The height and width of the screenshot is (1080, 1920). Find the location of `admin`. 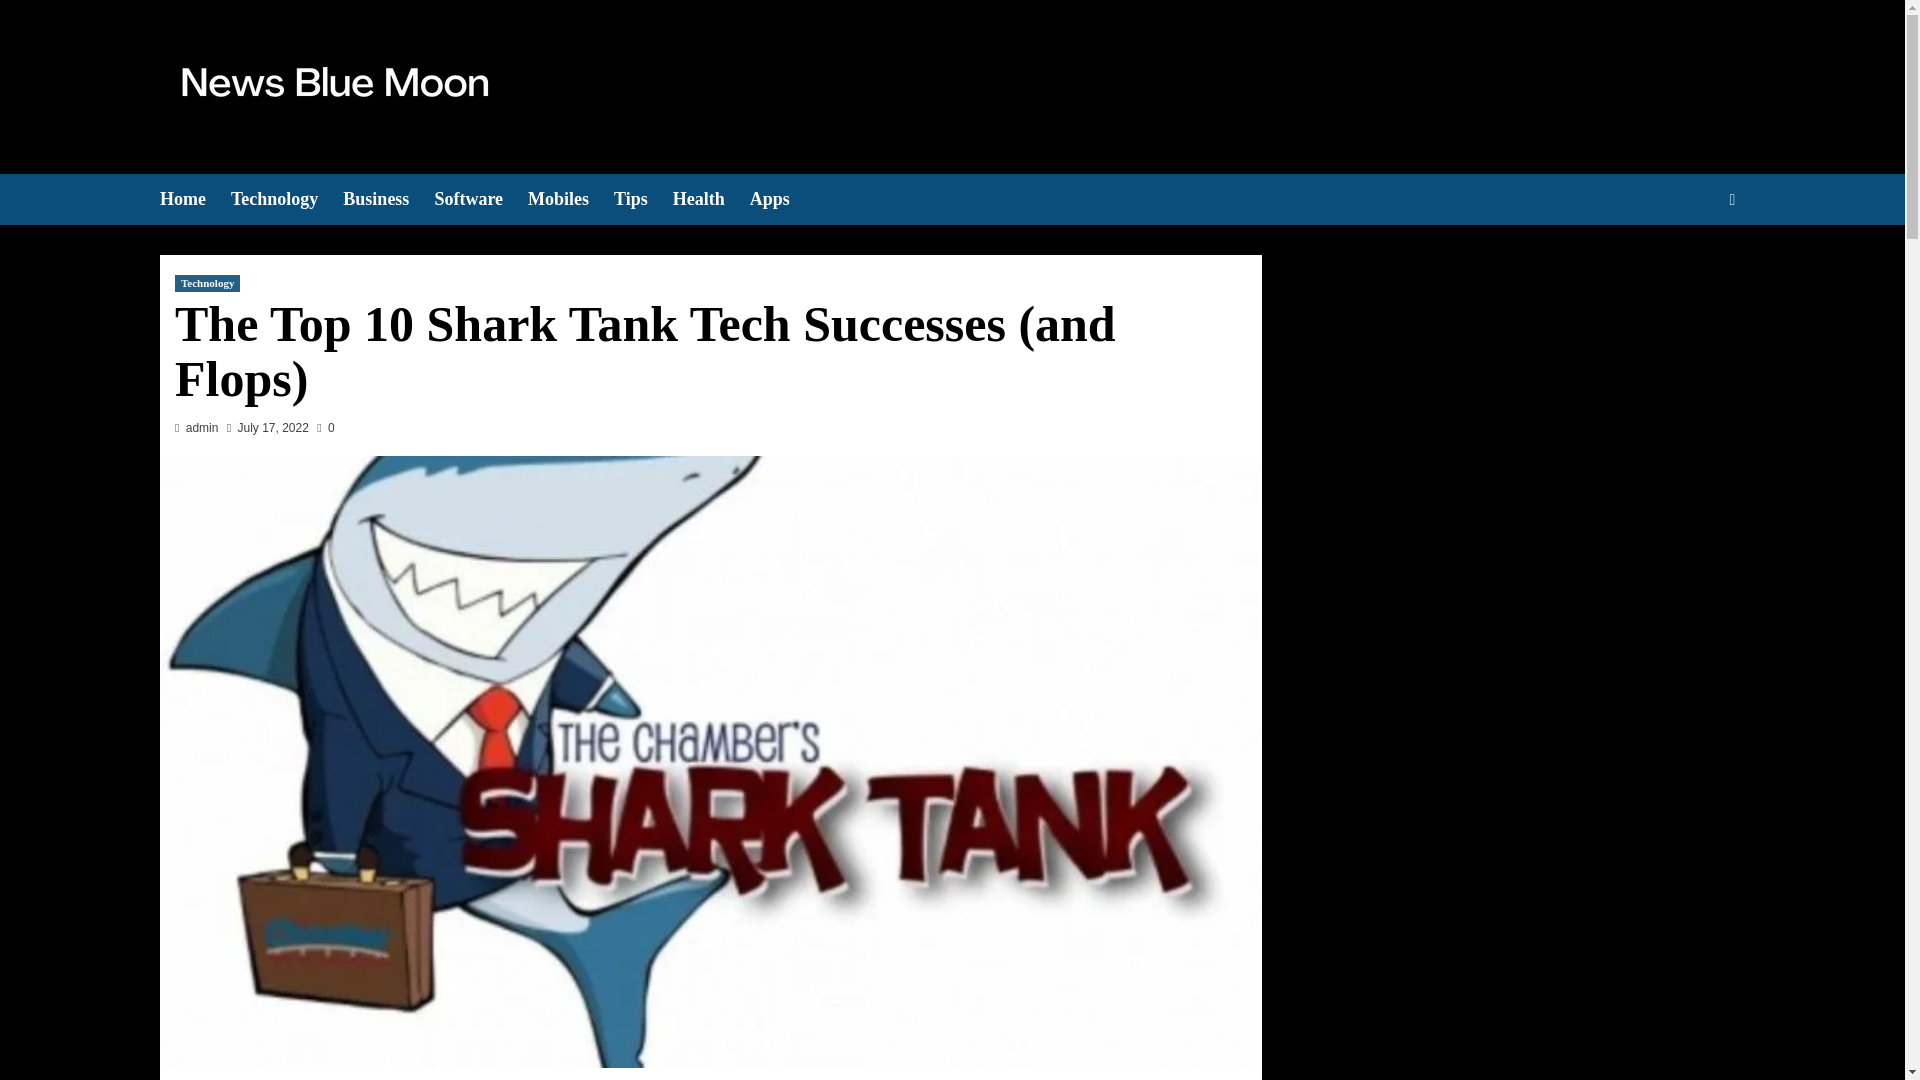

admin is located at coordinates (202, 428).